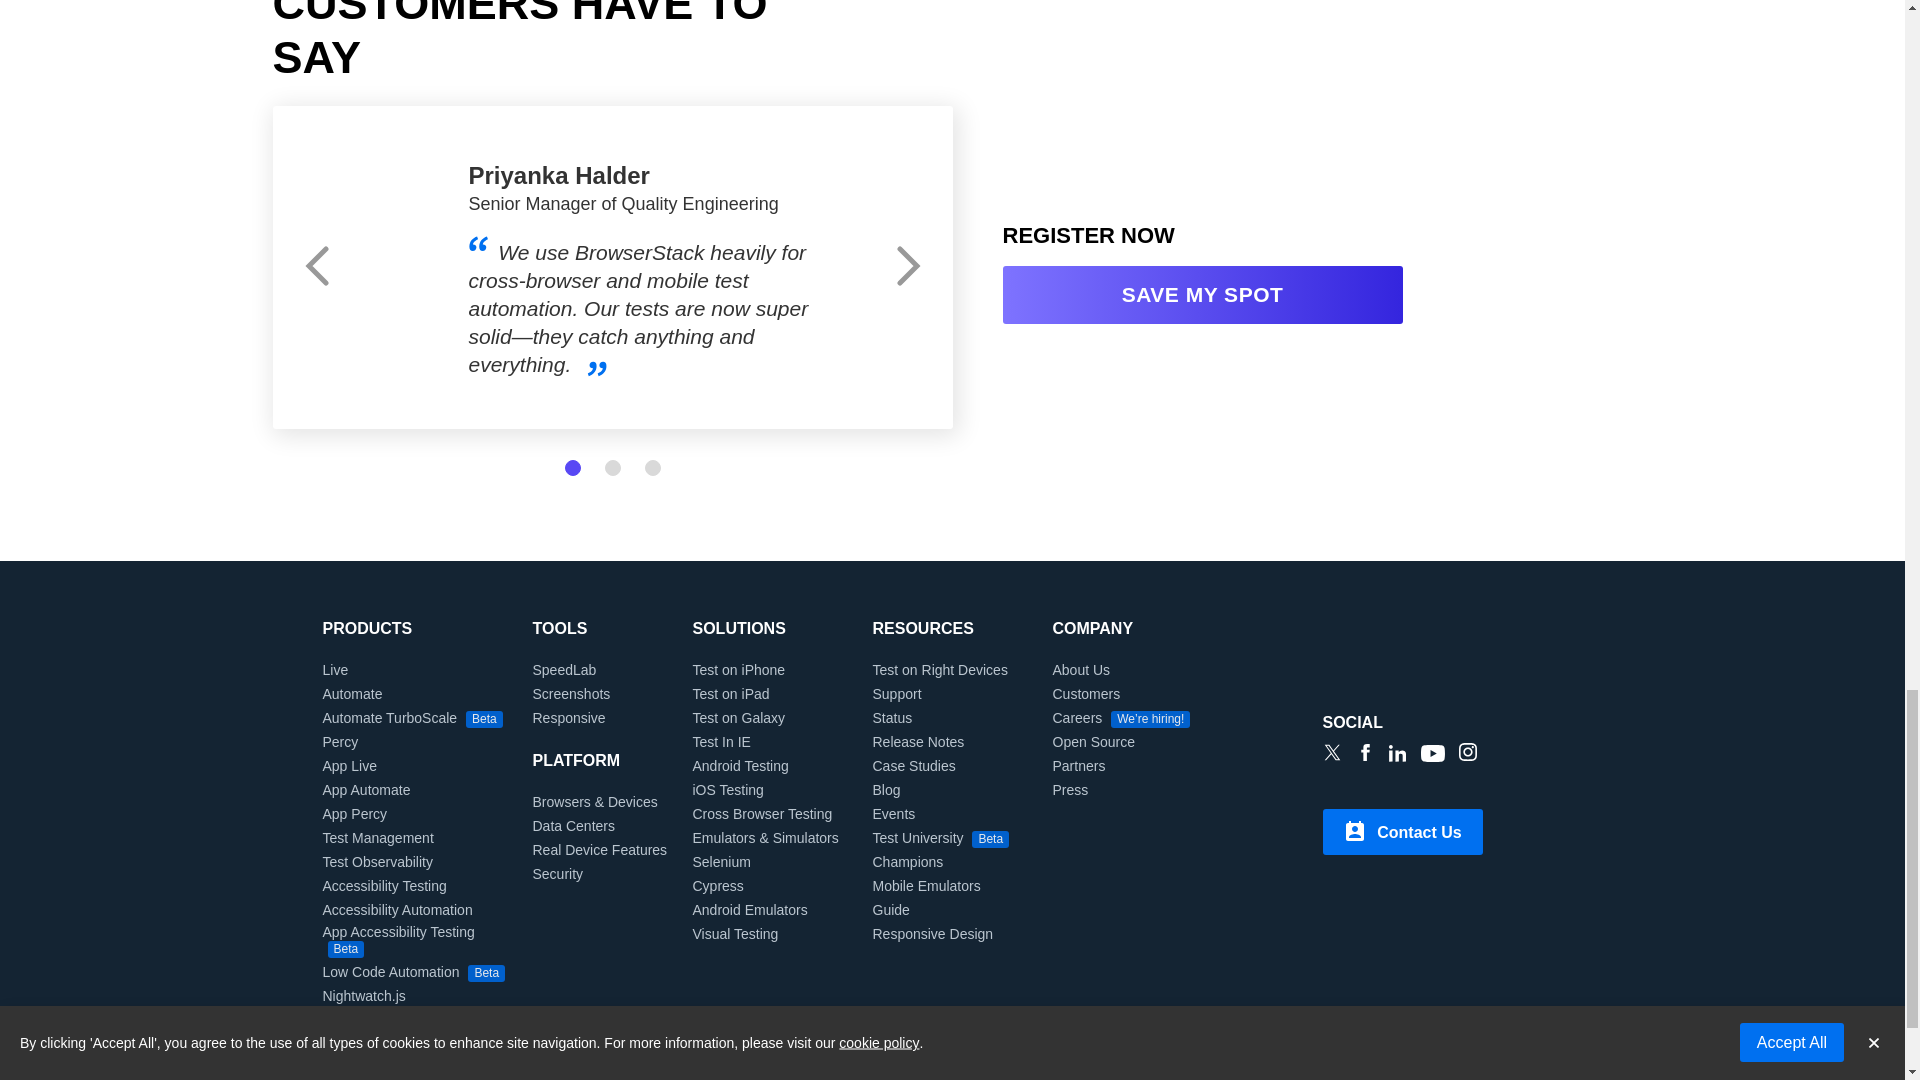 The height and width of the screenshot is (1080, 1920). Describe the element at coordinates (1202, 294) in the screenshot. I see `SAVE MY SPOT` at that location.